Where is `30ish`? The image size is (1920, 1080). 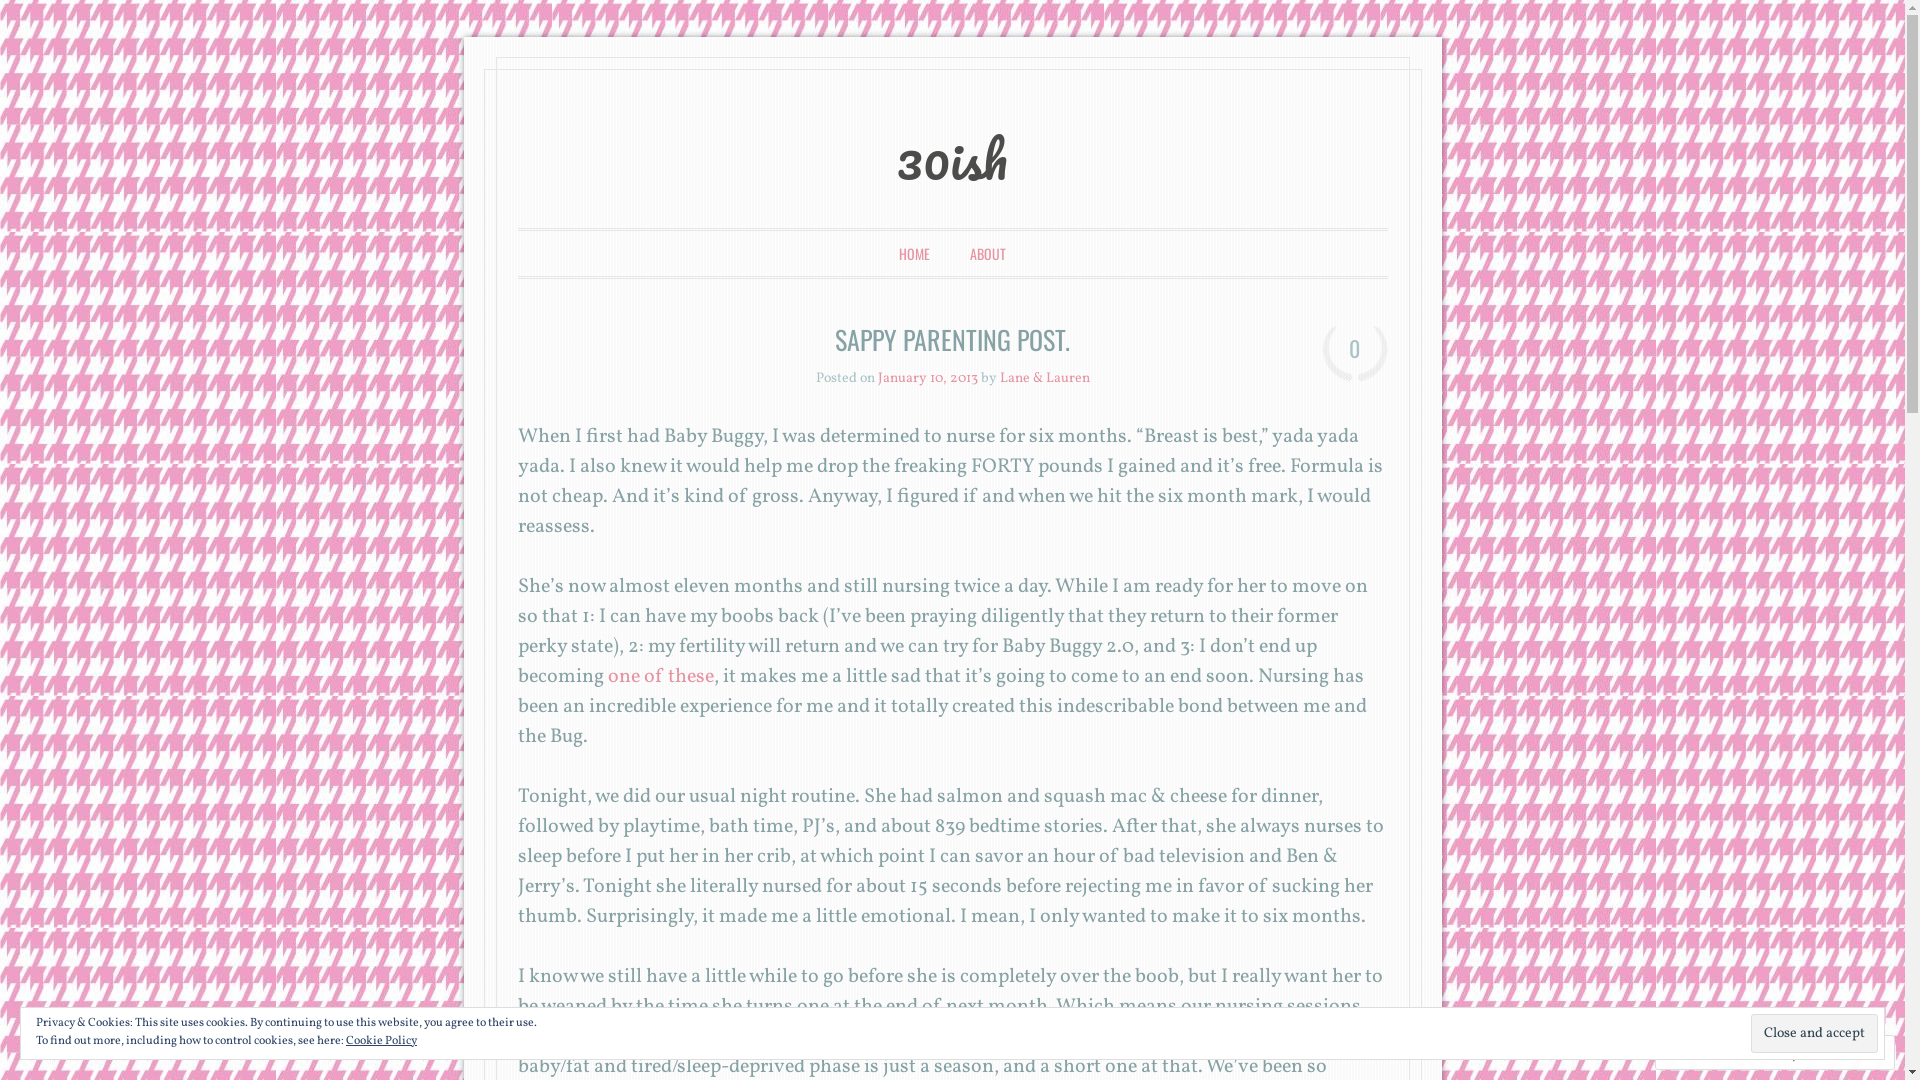
30ish is located at coordinates (952, 159).